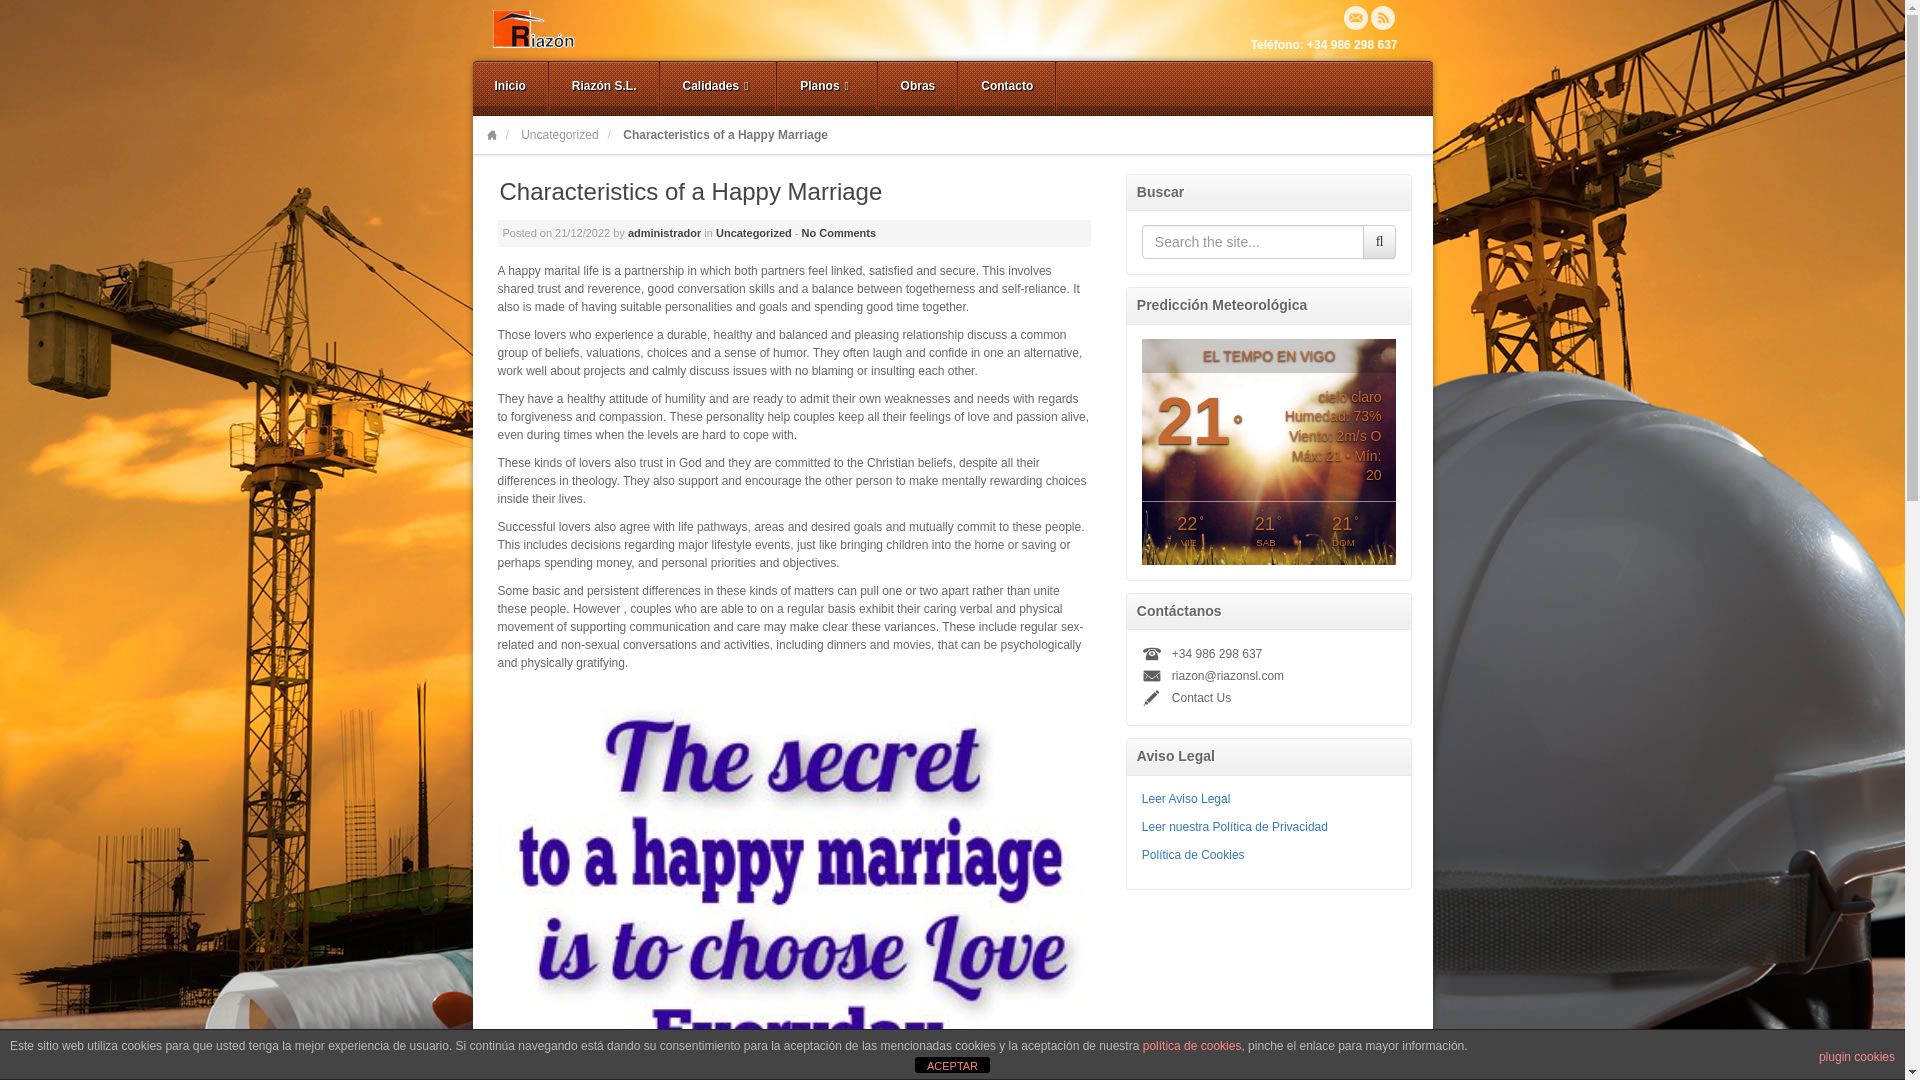  What do you see at coordinates (664, 232) in the screenshot?
I see `View all posts by administrador` at bounding box center [664, 232].